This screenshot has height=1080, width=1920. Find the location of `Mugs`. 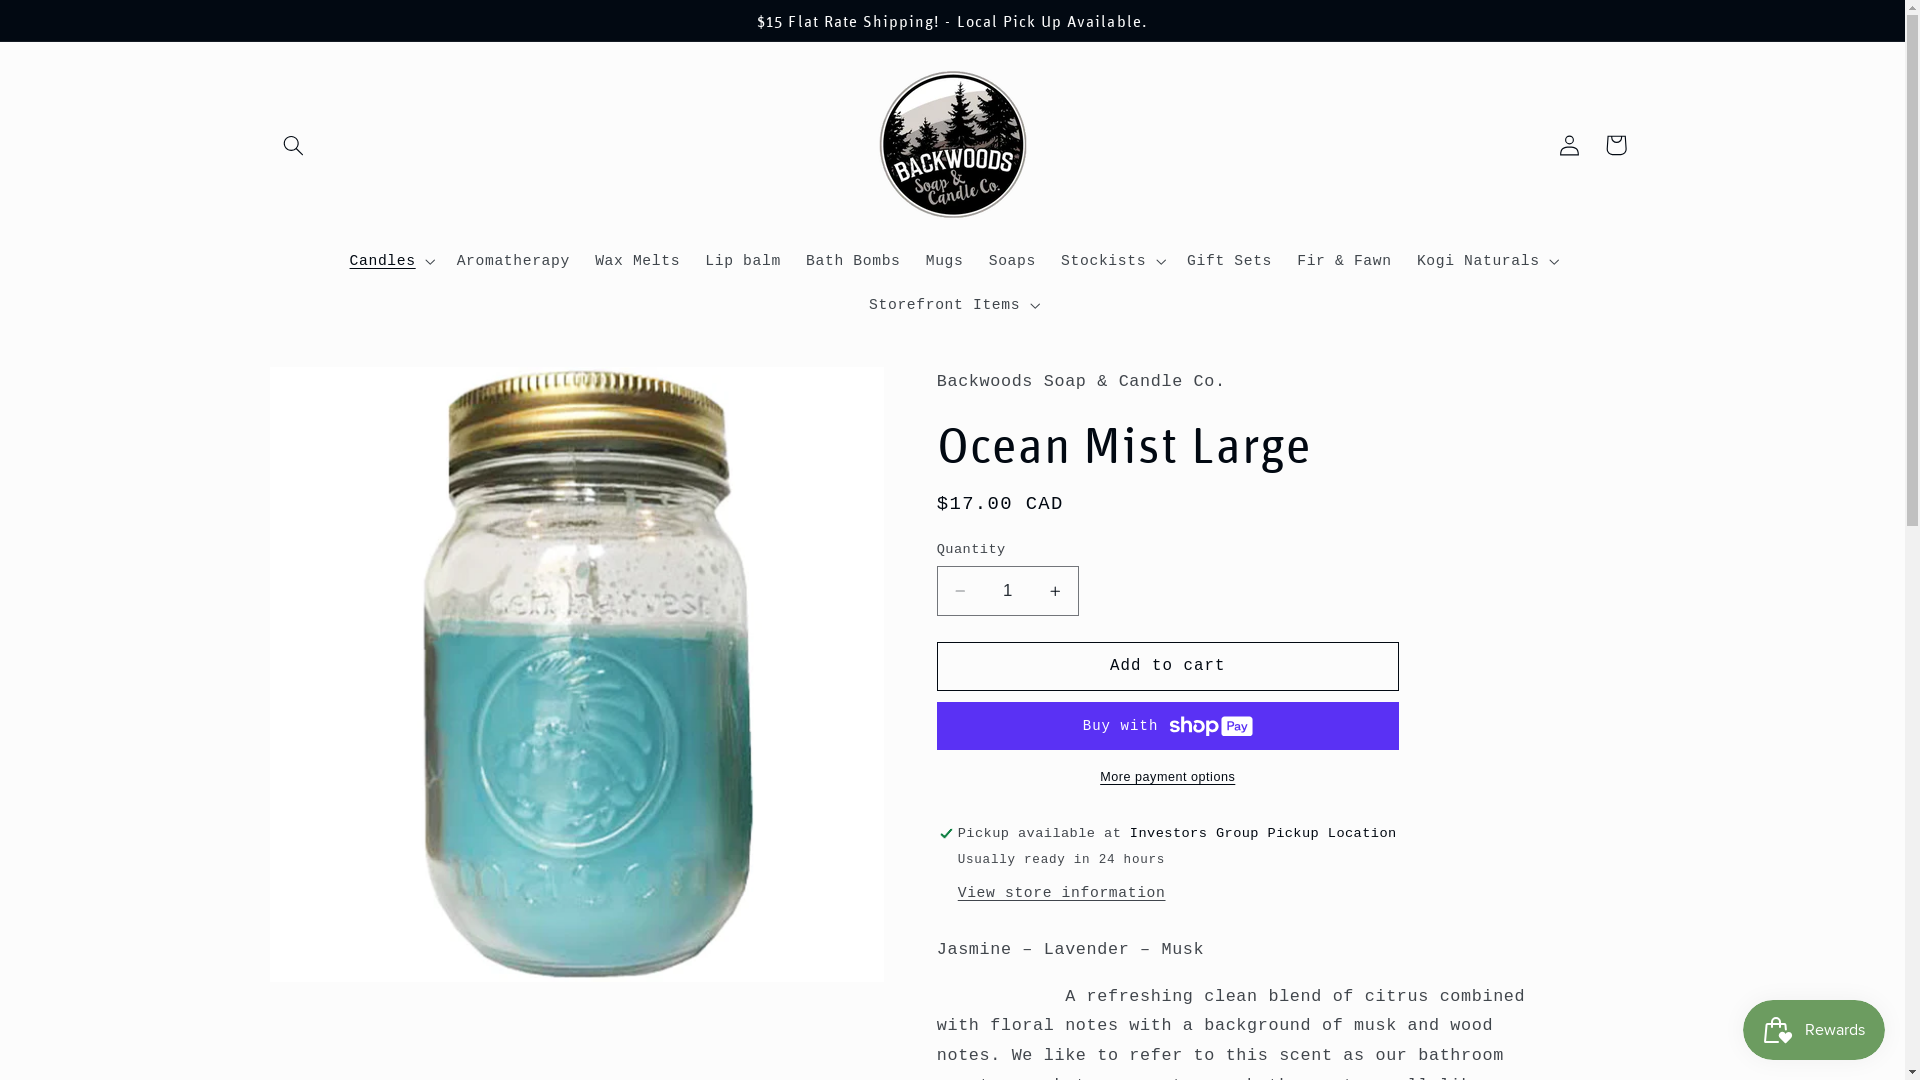

Mugs is located at coordinates (944, 261).